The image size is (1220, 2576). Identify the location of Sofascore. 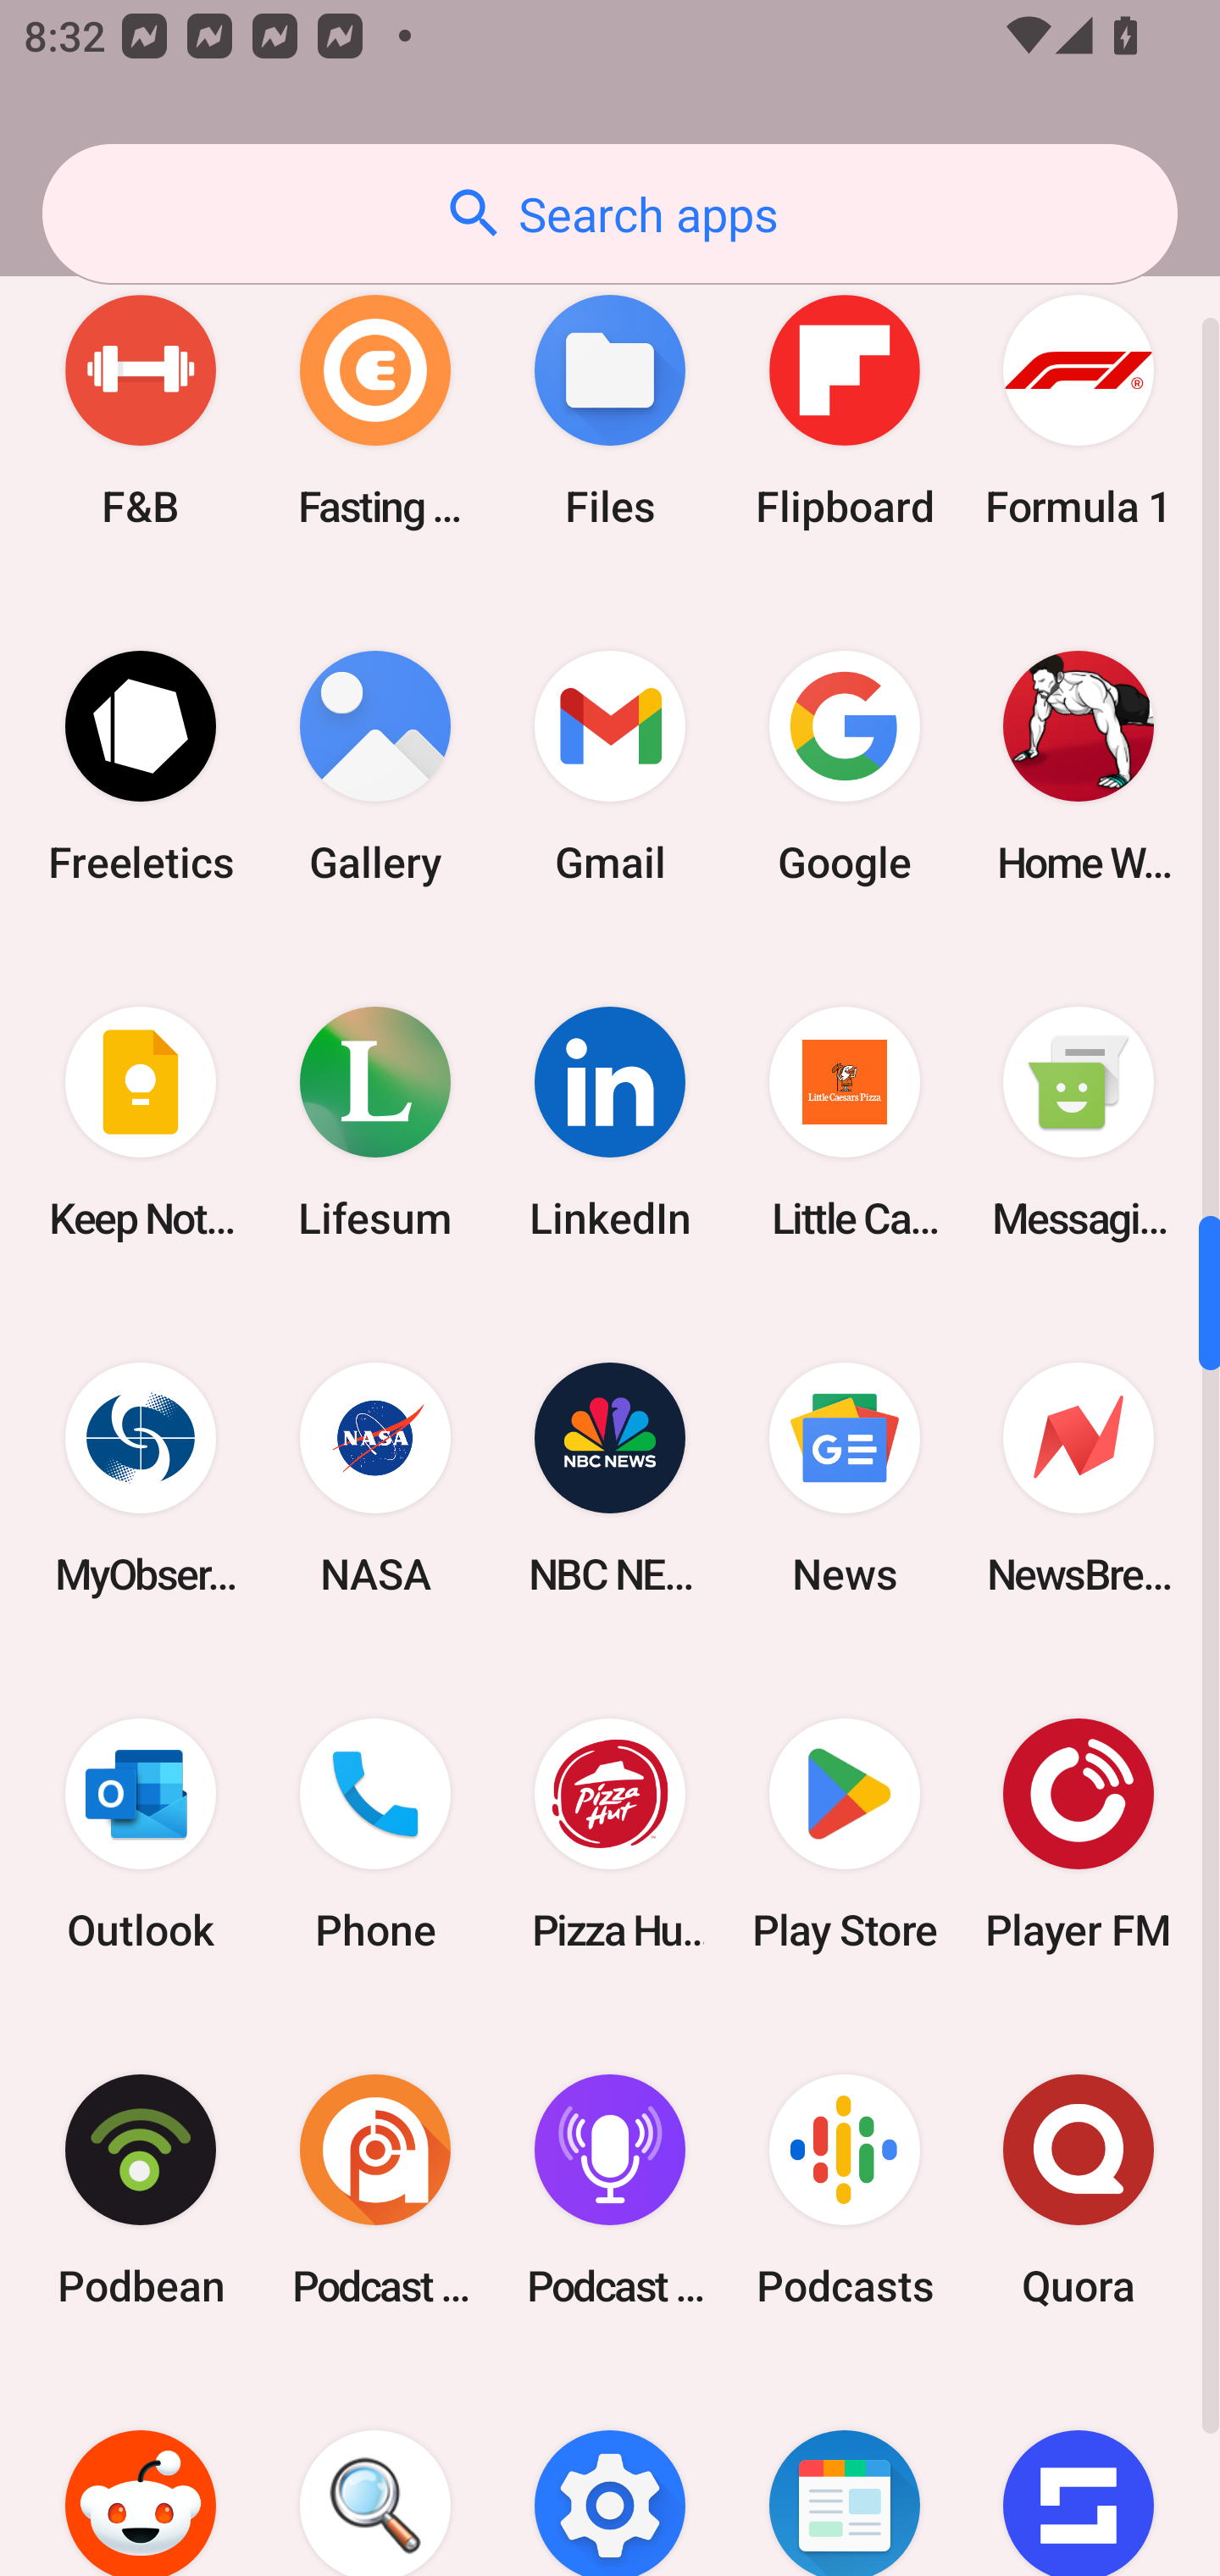
(1079, 2471).